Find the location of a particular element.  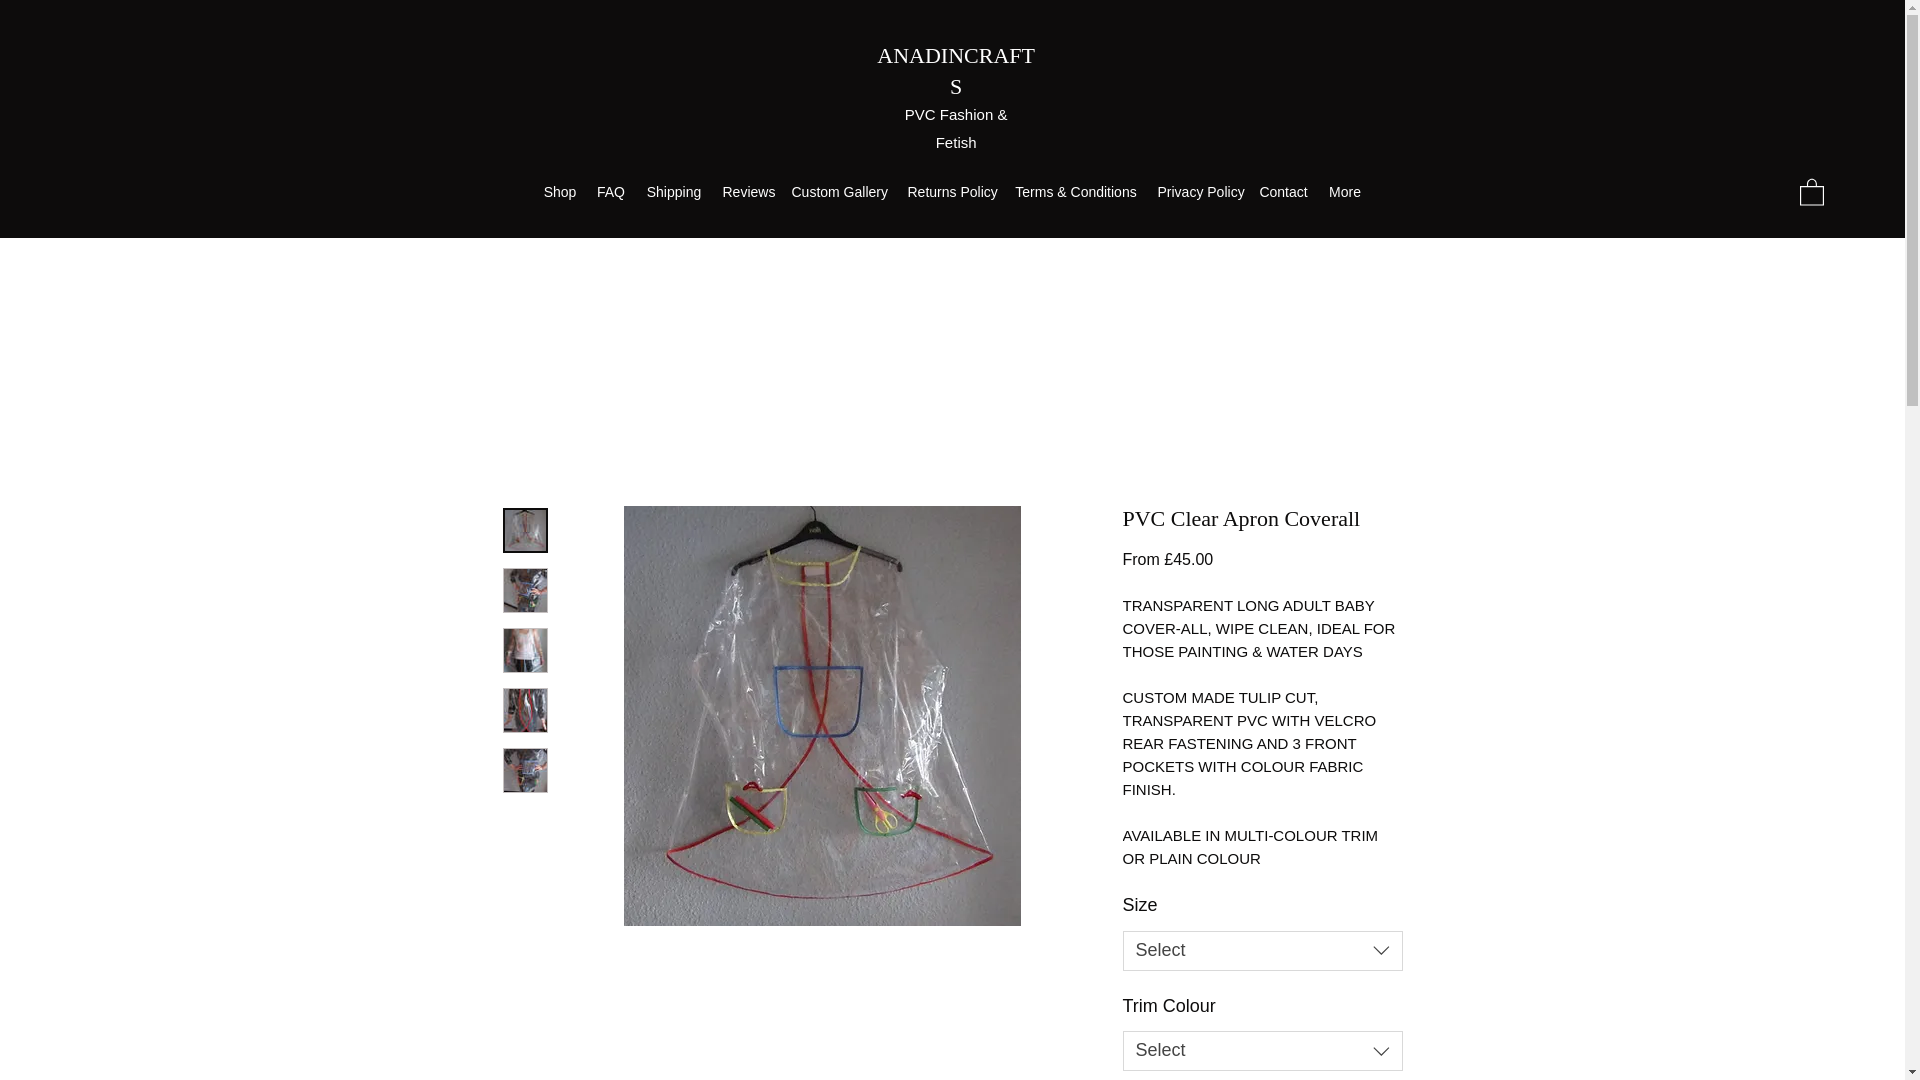

Select is located at coordinates (1261, 1051).